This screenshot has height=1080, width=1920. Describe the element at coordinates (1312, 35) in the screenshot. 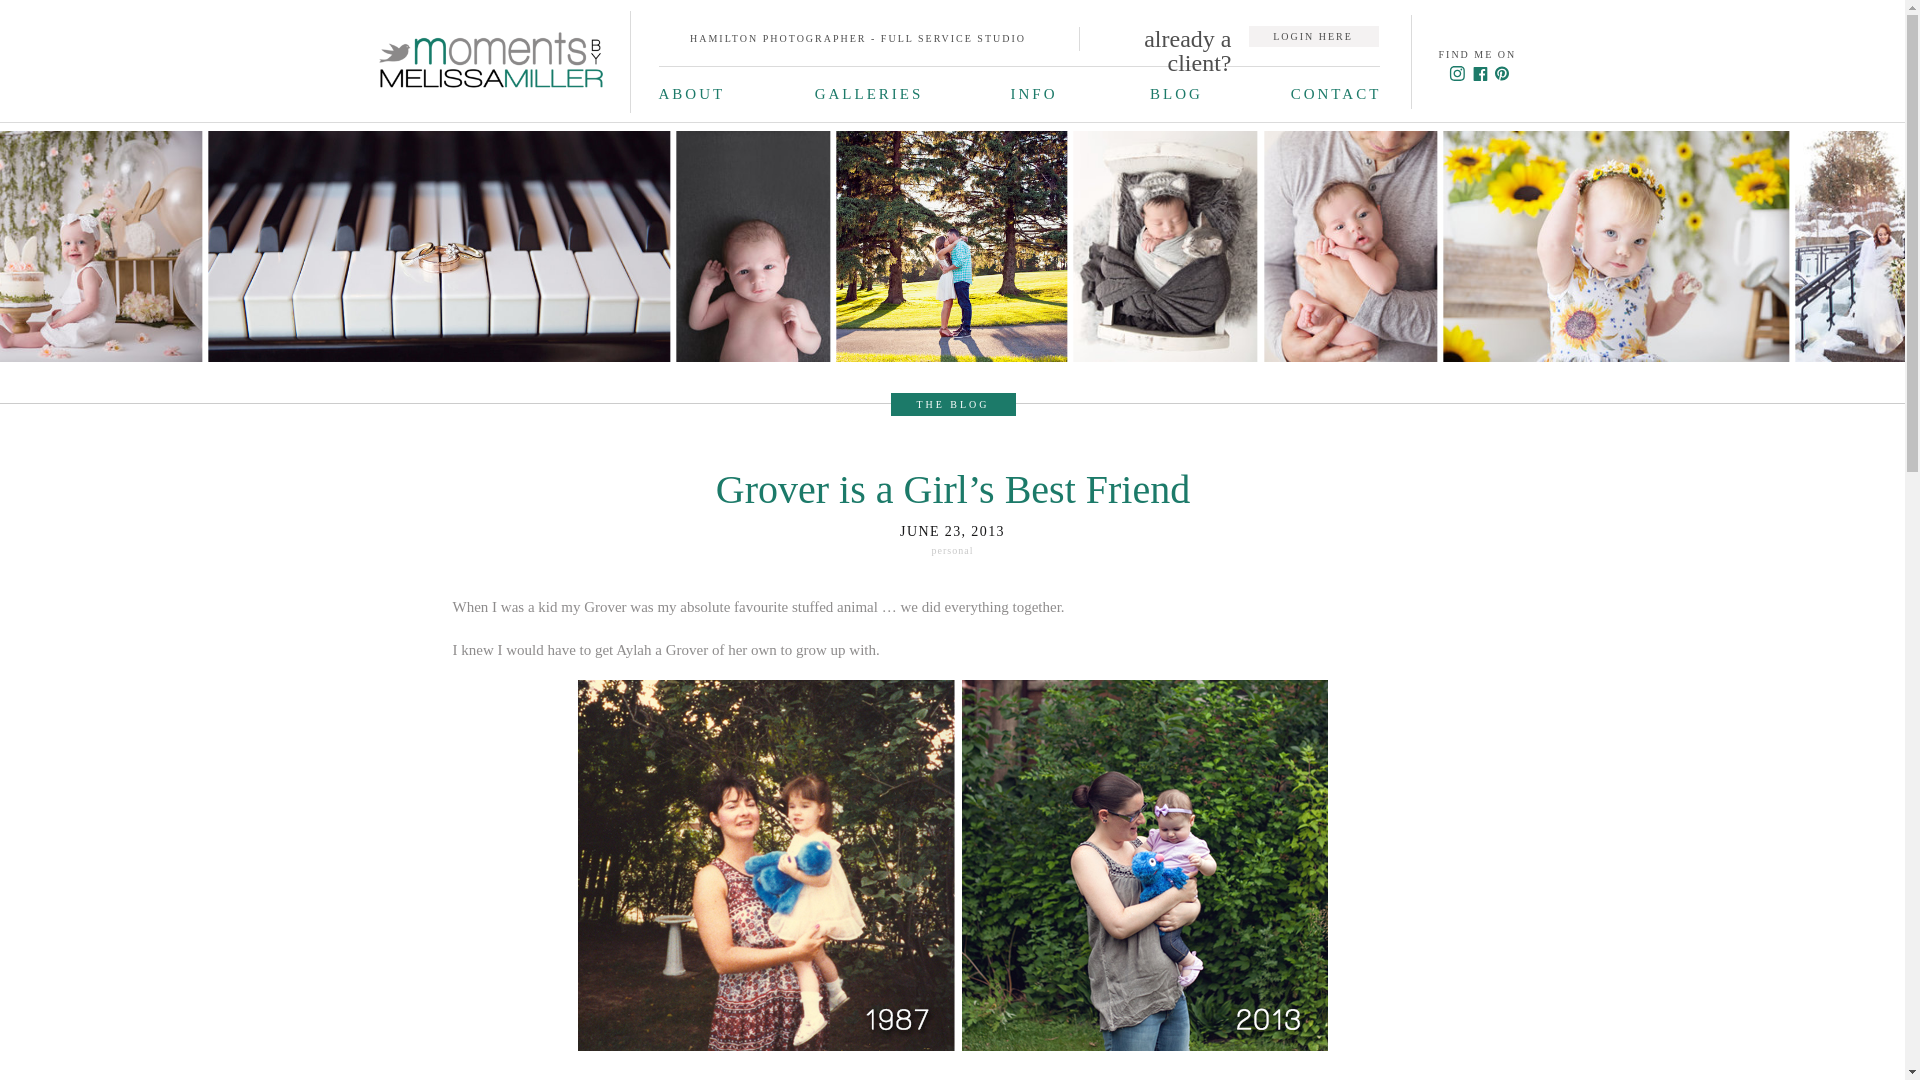

I see `LOGIN HERE` at that location.